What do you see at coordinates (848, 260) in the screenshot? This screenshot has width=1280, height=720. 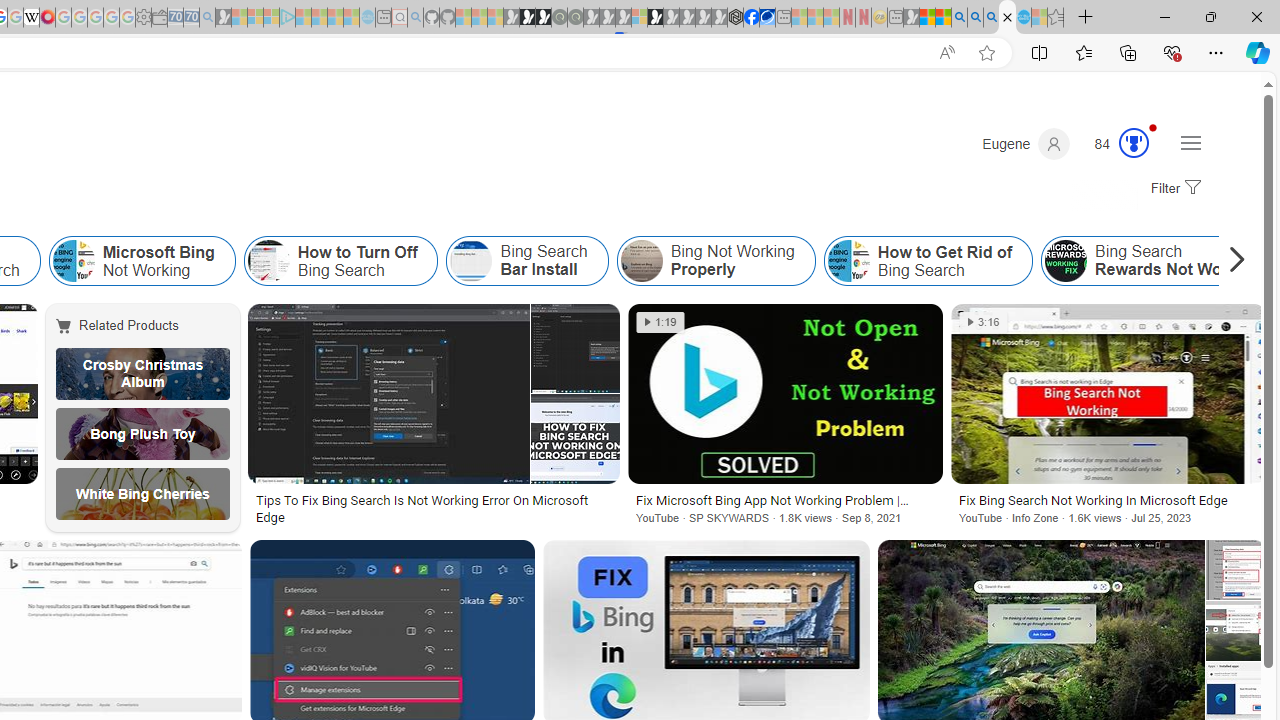 I see `How to Get Rid of Bing Search` at bounding box center [848, 260].